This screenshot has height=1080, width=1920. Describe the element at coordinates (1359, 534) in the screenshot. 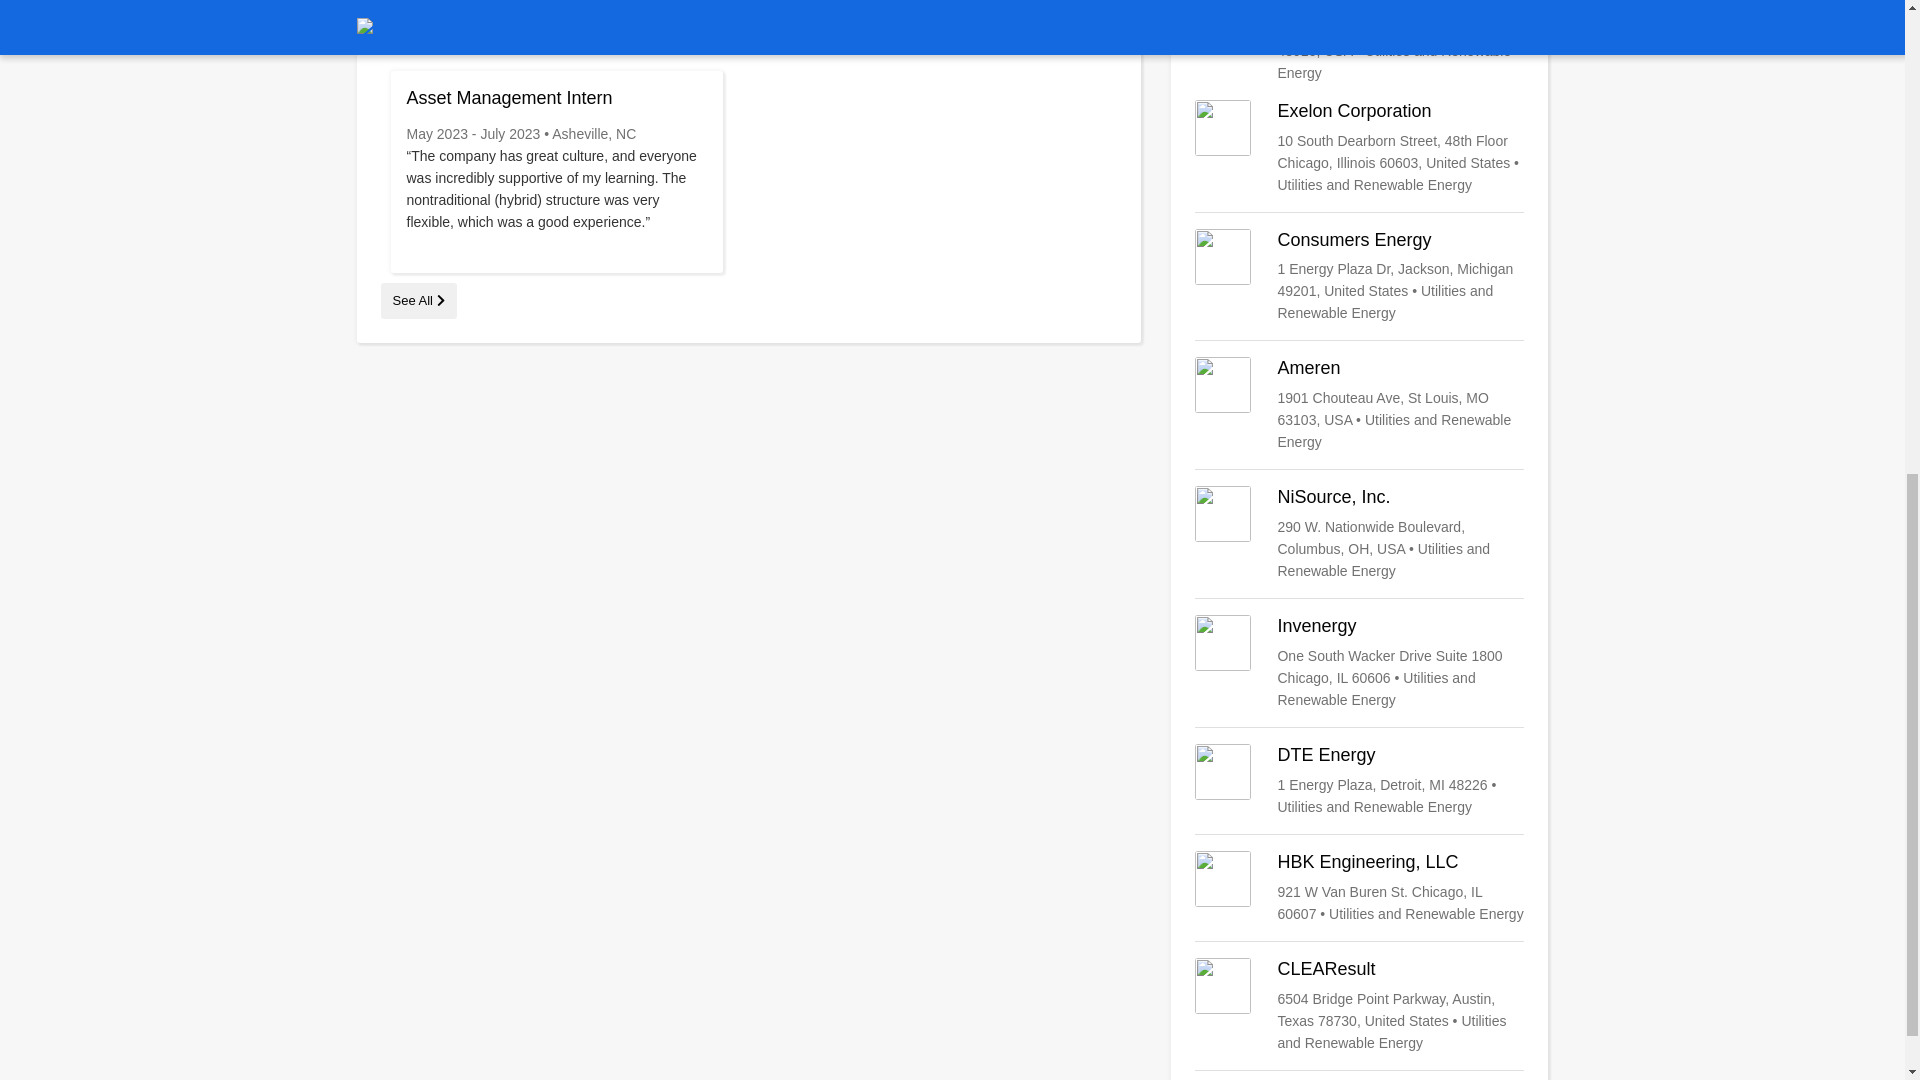

I see `NiSource, Inc.` at that location.